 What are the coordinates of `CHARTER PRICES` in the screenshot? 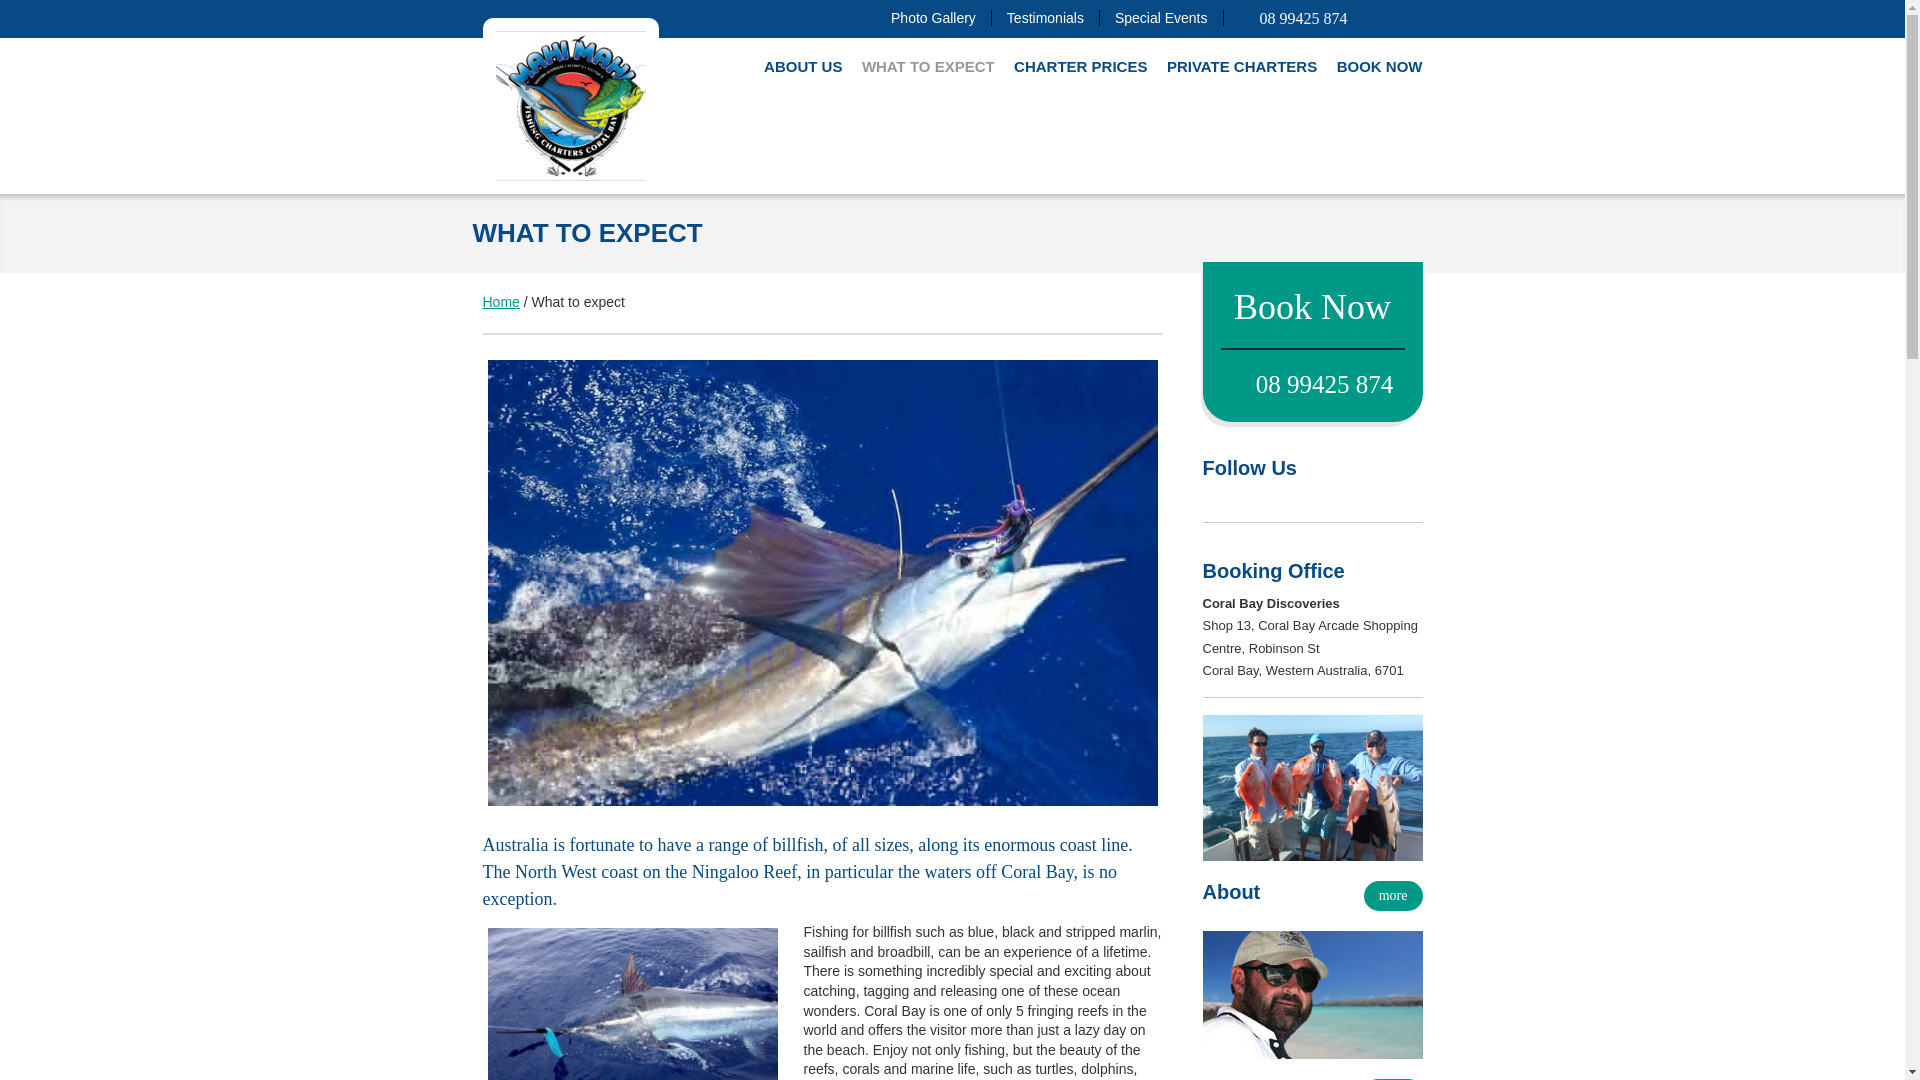 It's located at (1080, 66).